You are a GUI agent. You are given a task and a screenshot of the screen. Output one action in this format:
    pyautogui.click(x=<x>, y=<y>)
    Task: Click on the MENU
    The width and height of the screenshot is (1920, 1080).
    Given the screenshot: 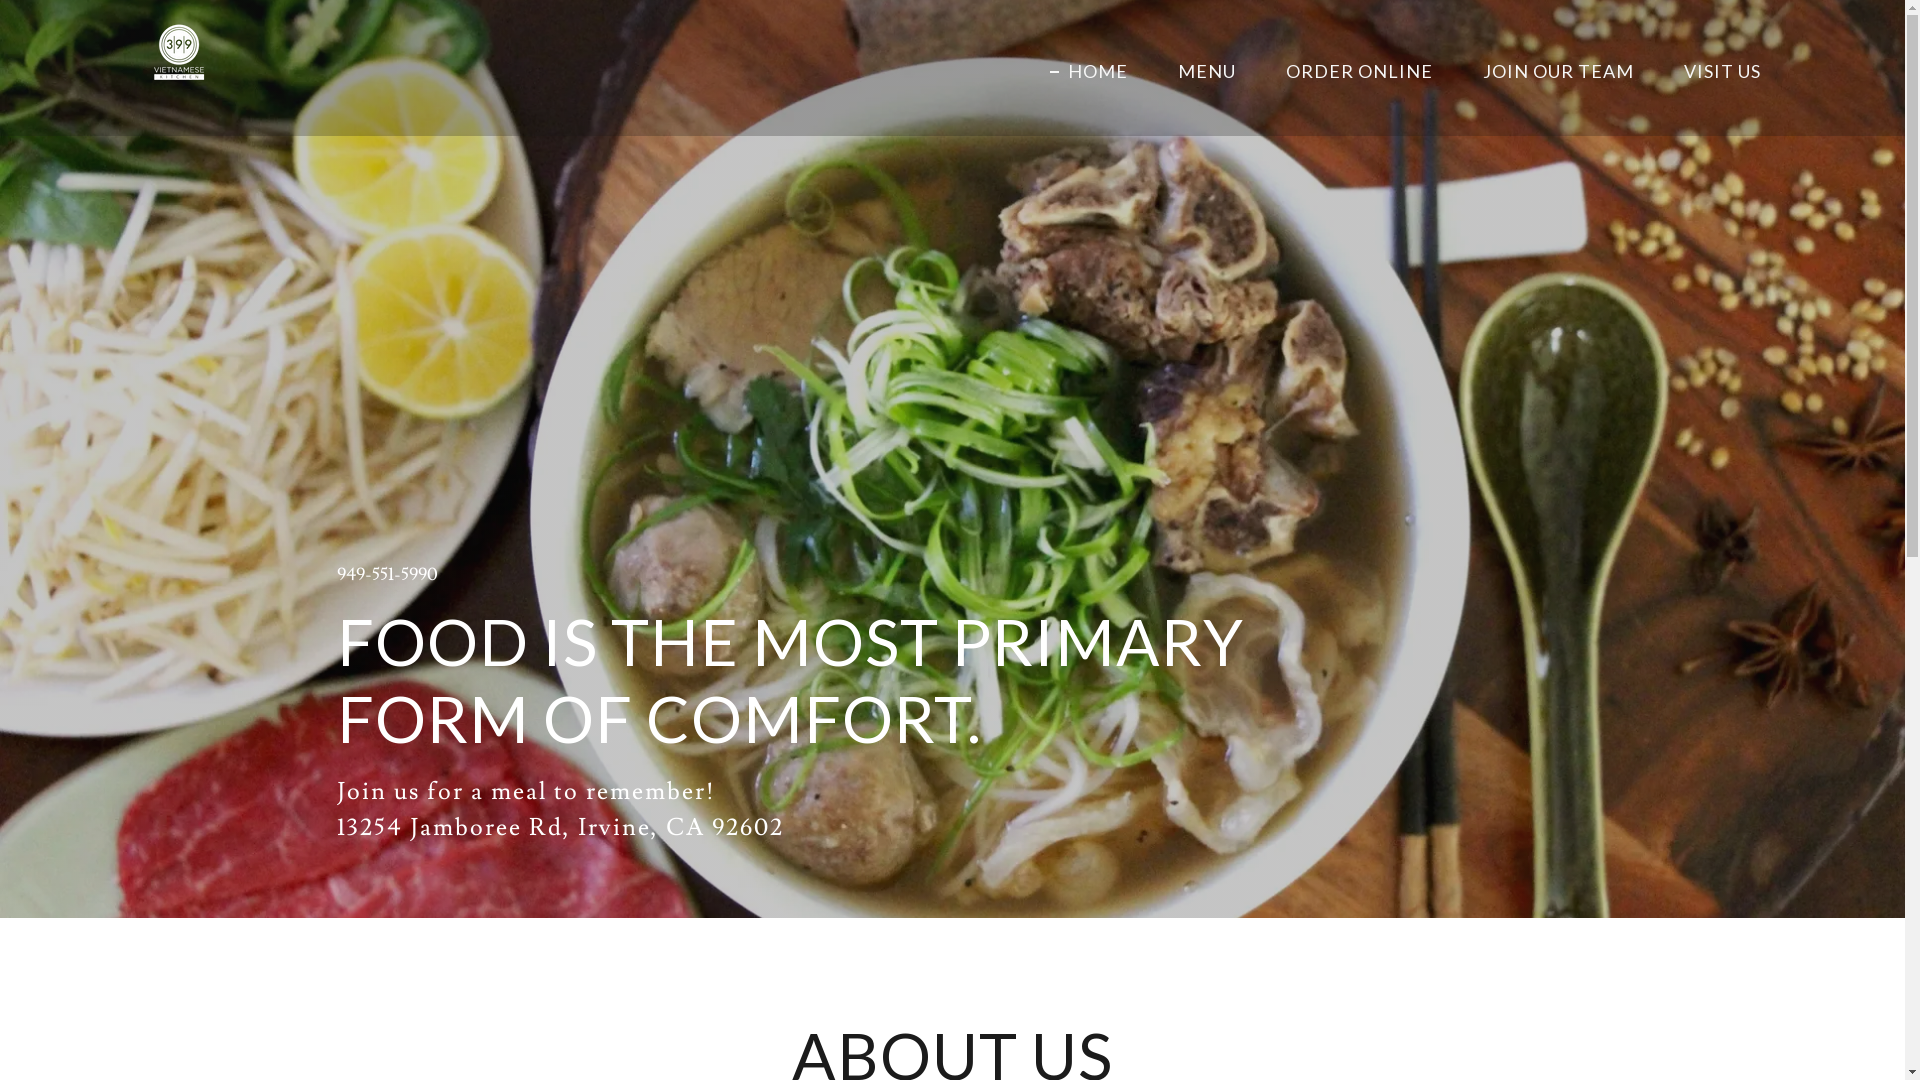 What is the action you would take?
    pyautogui.click(x=1198, y=70)
    